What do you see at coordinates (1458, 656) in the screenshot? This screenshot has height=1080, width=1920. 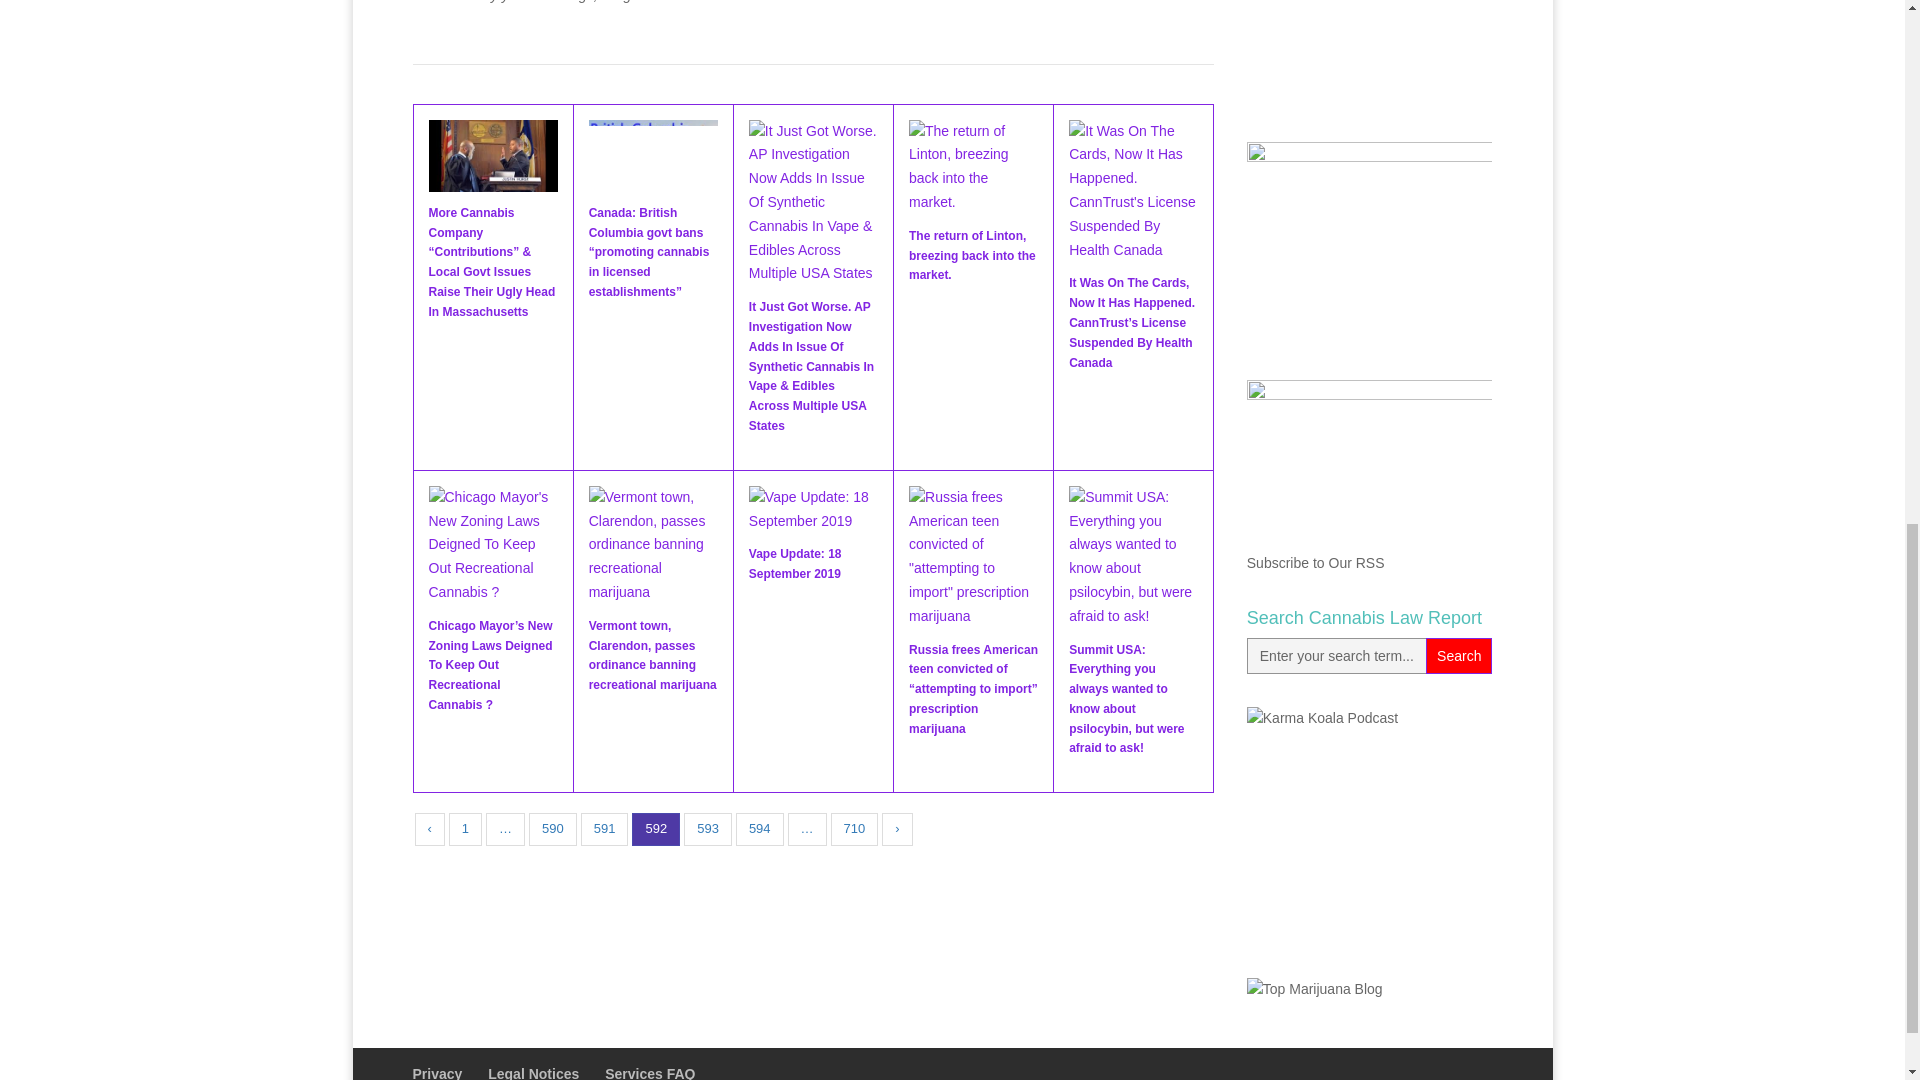 I see `Search` at bounding box center [1458, 656].